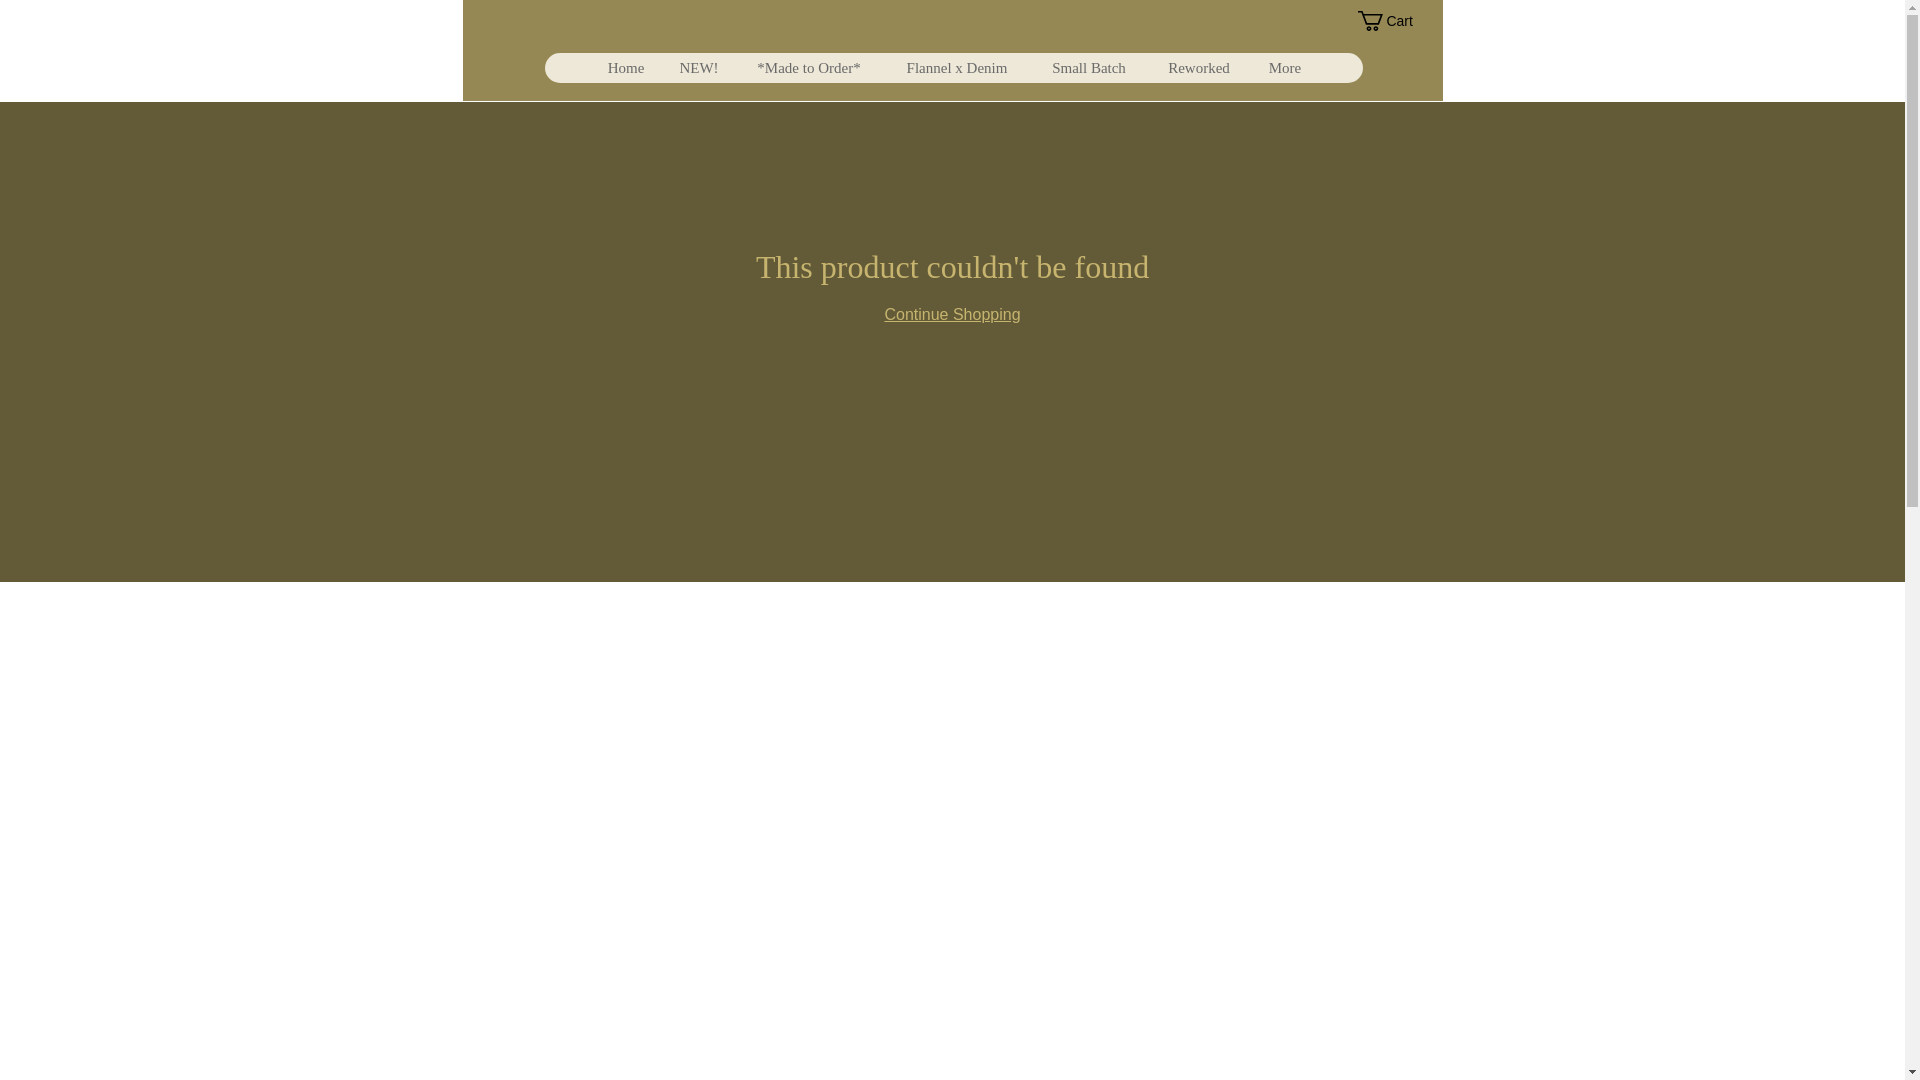 This screenshot has width=1920, height=1080. Describe the element at coordinates (698, 68) in the screenshot. I see `NEW!` at that location.